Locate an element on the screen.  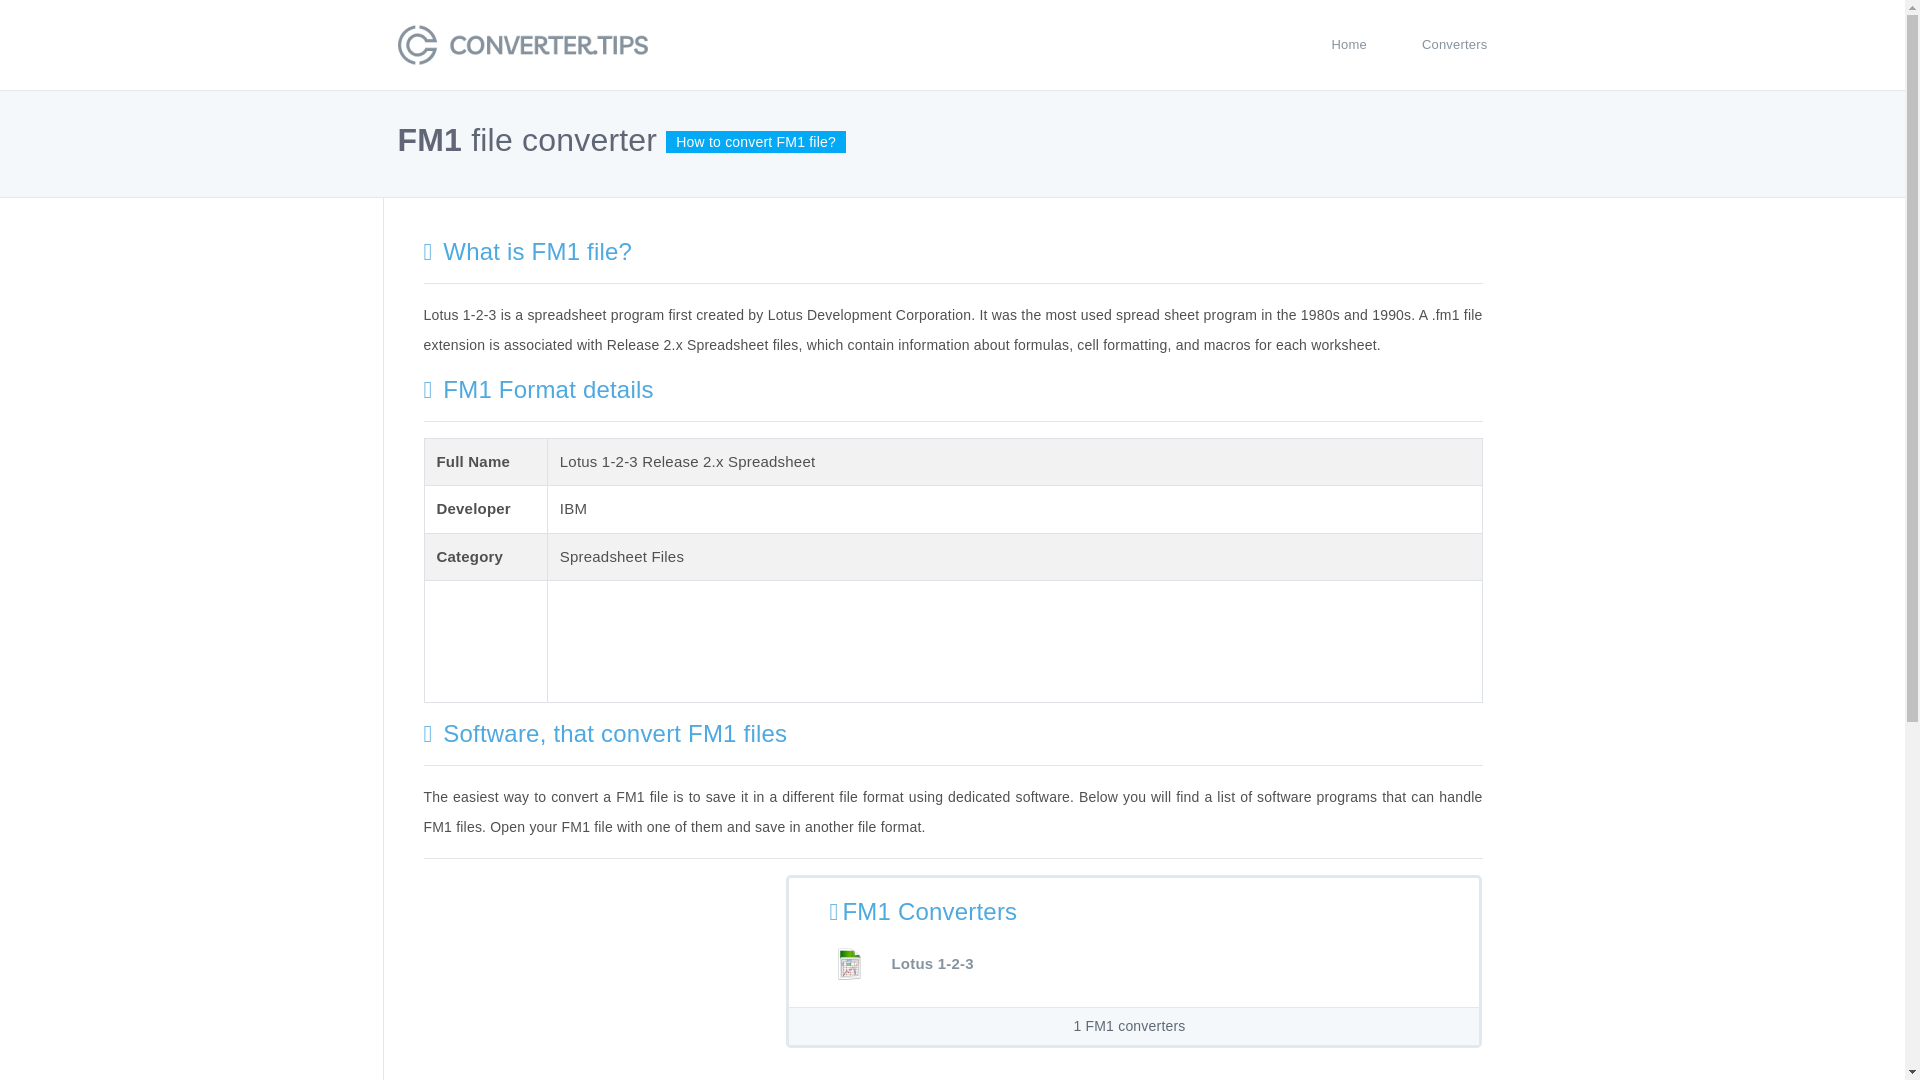
Advertisement is located at coordinates (924, 637).